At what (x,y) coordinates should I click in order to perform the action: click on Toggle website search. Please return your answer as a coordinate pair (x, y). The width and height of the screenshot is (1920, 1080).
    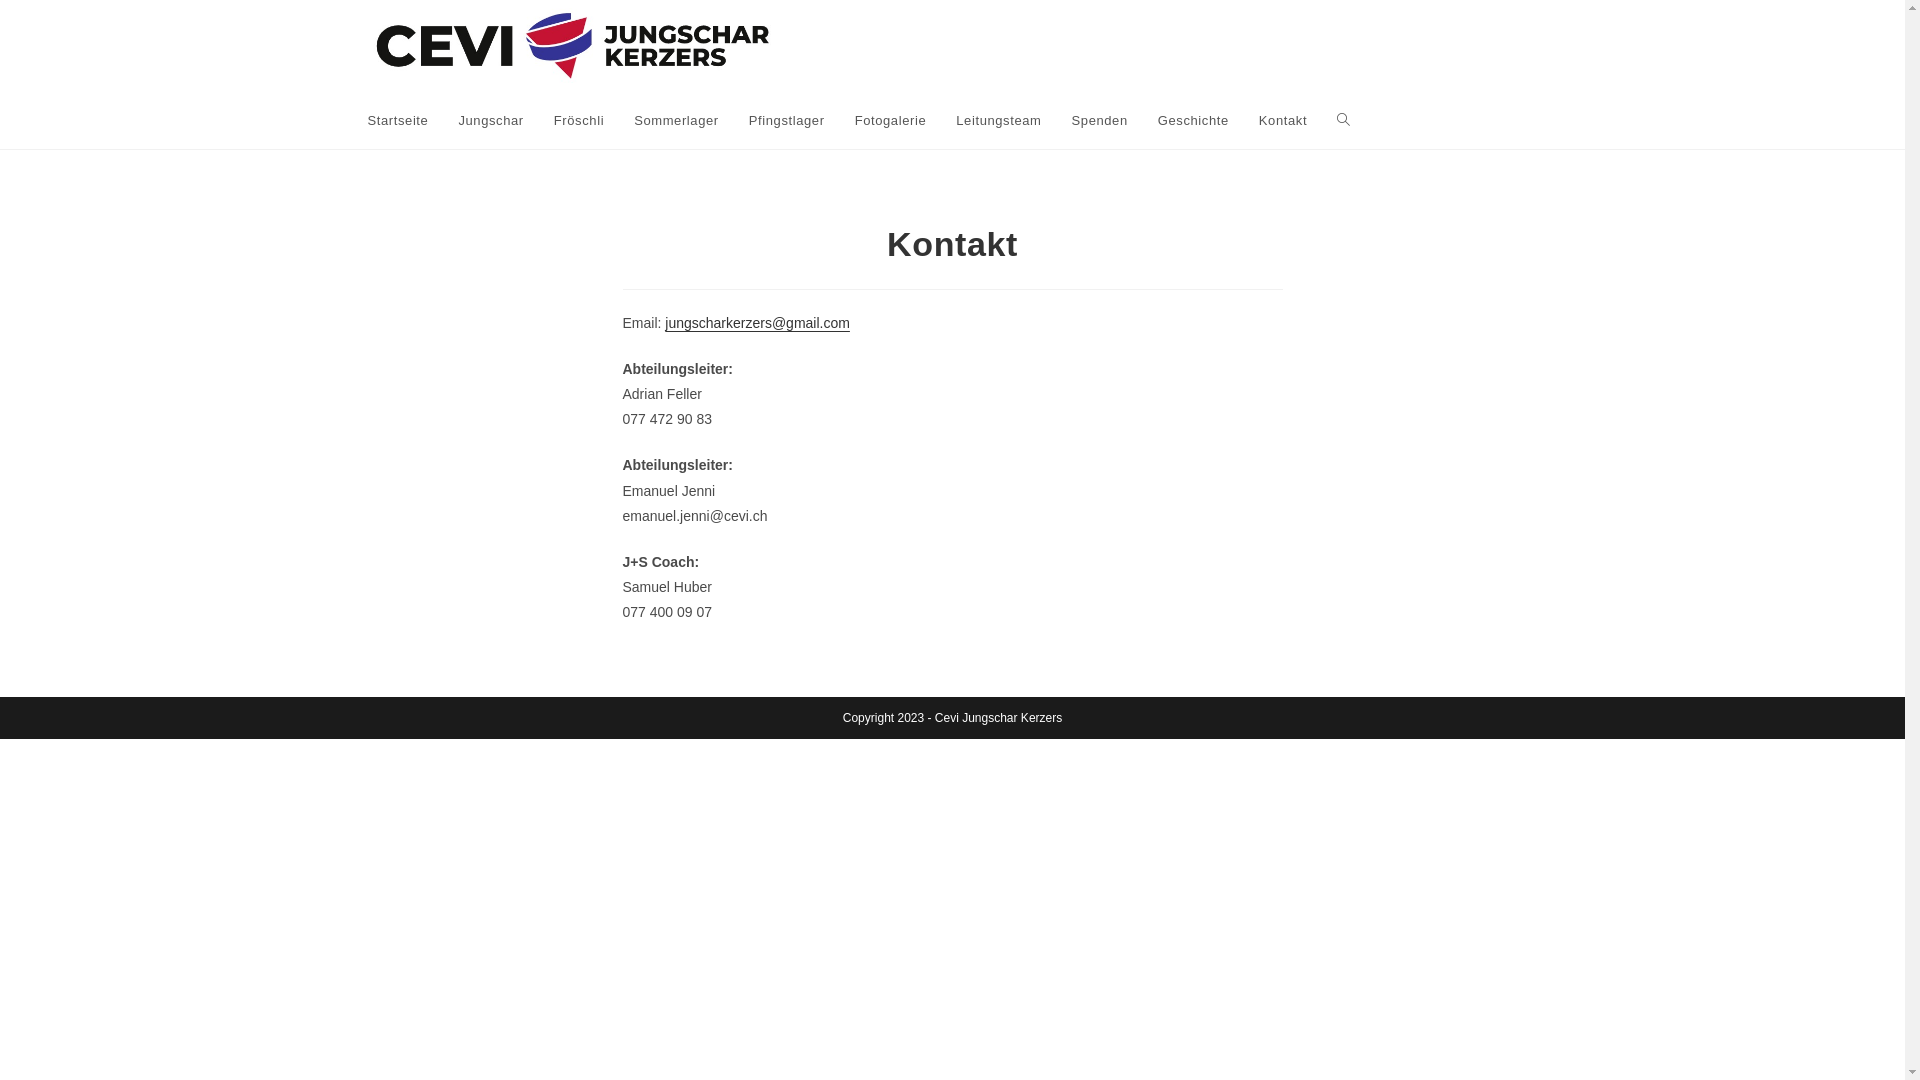
    Looking at the image, I should click on (1344, 120).